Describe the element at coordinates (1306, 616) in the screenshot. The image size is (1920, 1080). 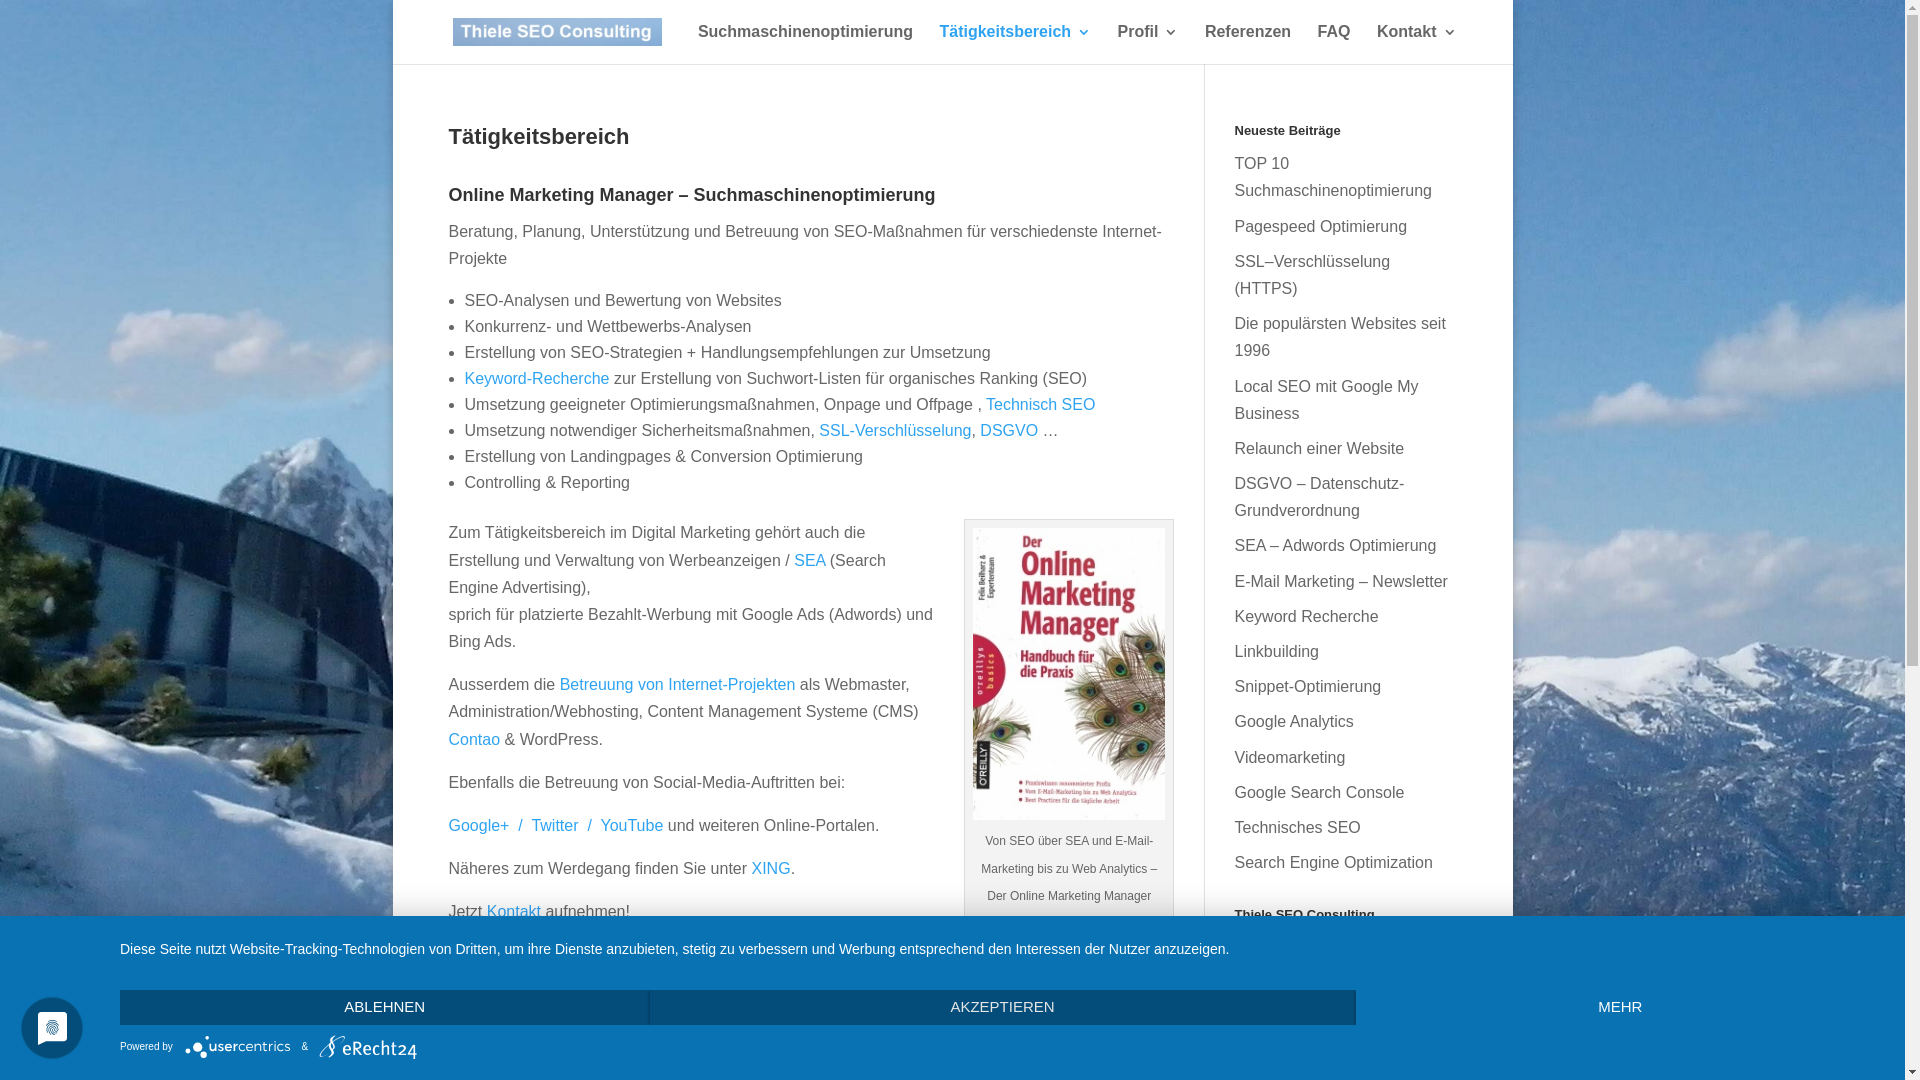
I see `Keyword Recherche` at that location.